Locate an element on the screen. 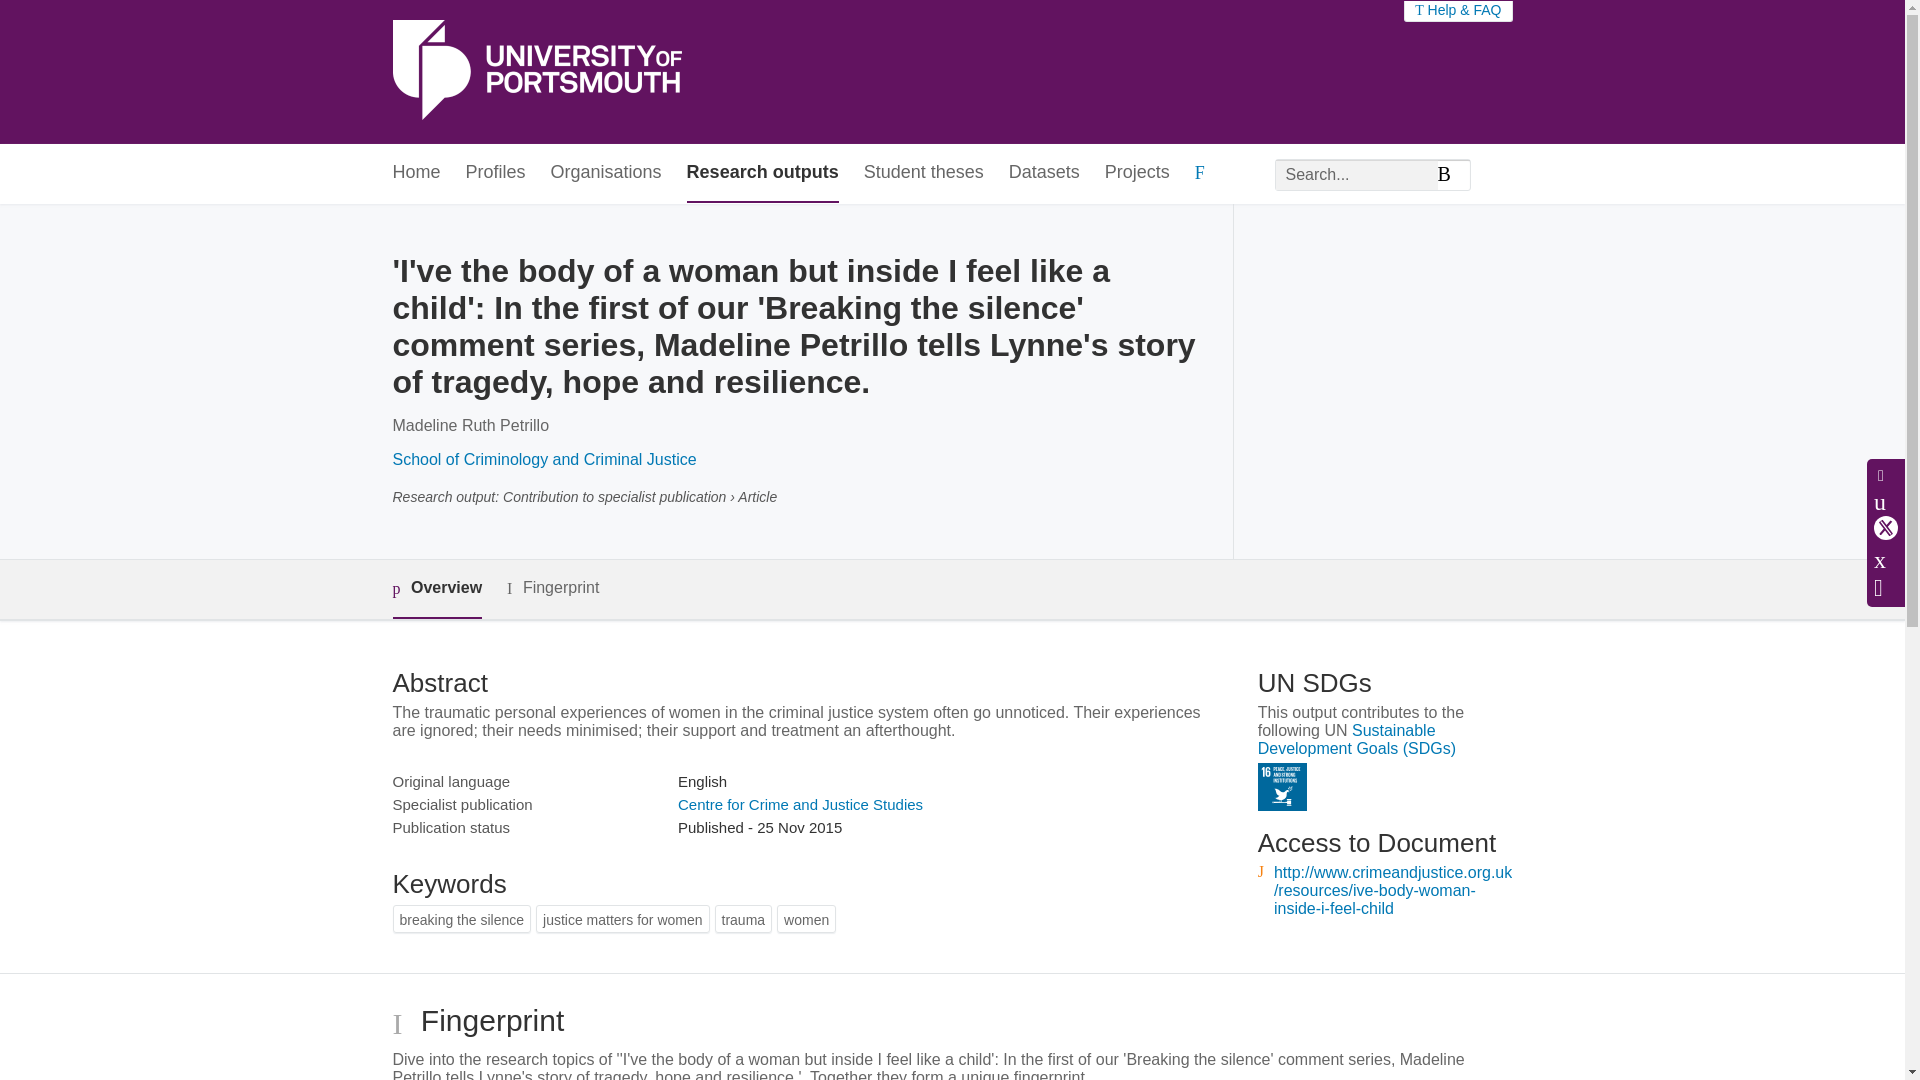  Datasets is located at coordinates (1044, 173).